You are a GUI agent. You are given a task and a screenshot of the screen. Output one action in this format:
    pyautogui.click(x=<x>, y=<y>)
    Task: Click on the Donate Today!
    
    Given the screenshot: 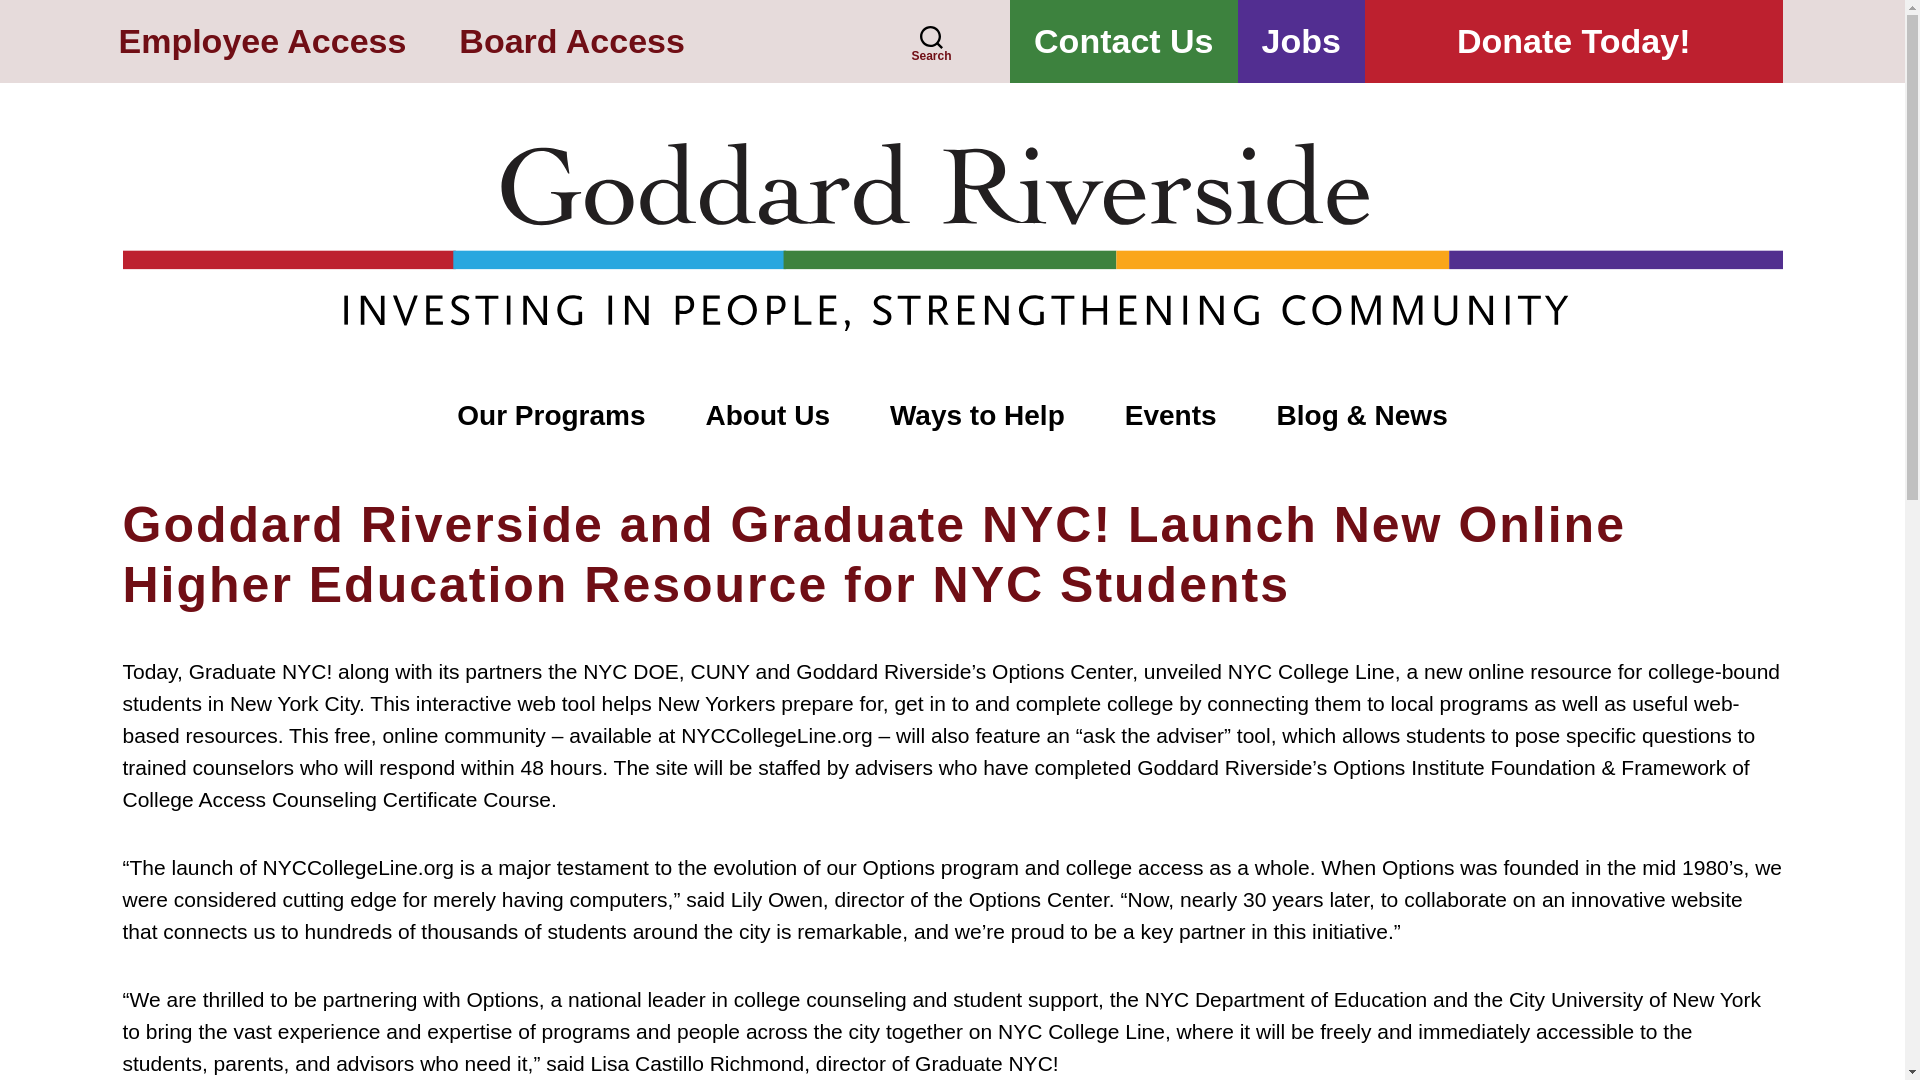 What is the action you would take?
    pyautogui.click(x=1574, y=42)
    